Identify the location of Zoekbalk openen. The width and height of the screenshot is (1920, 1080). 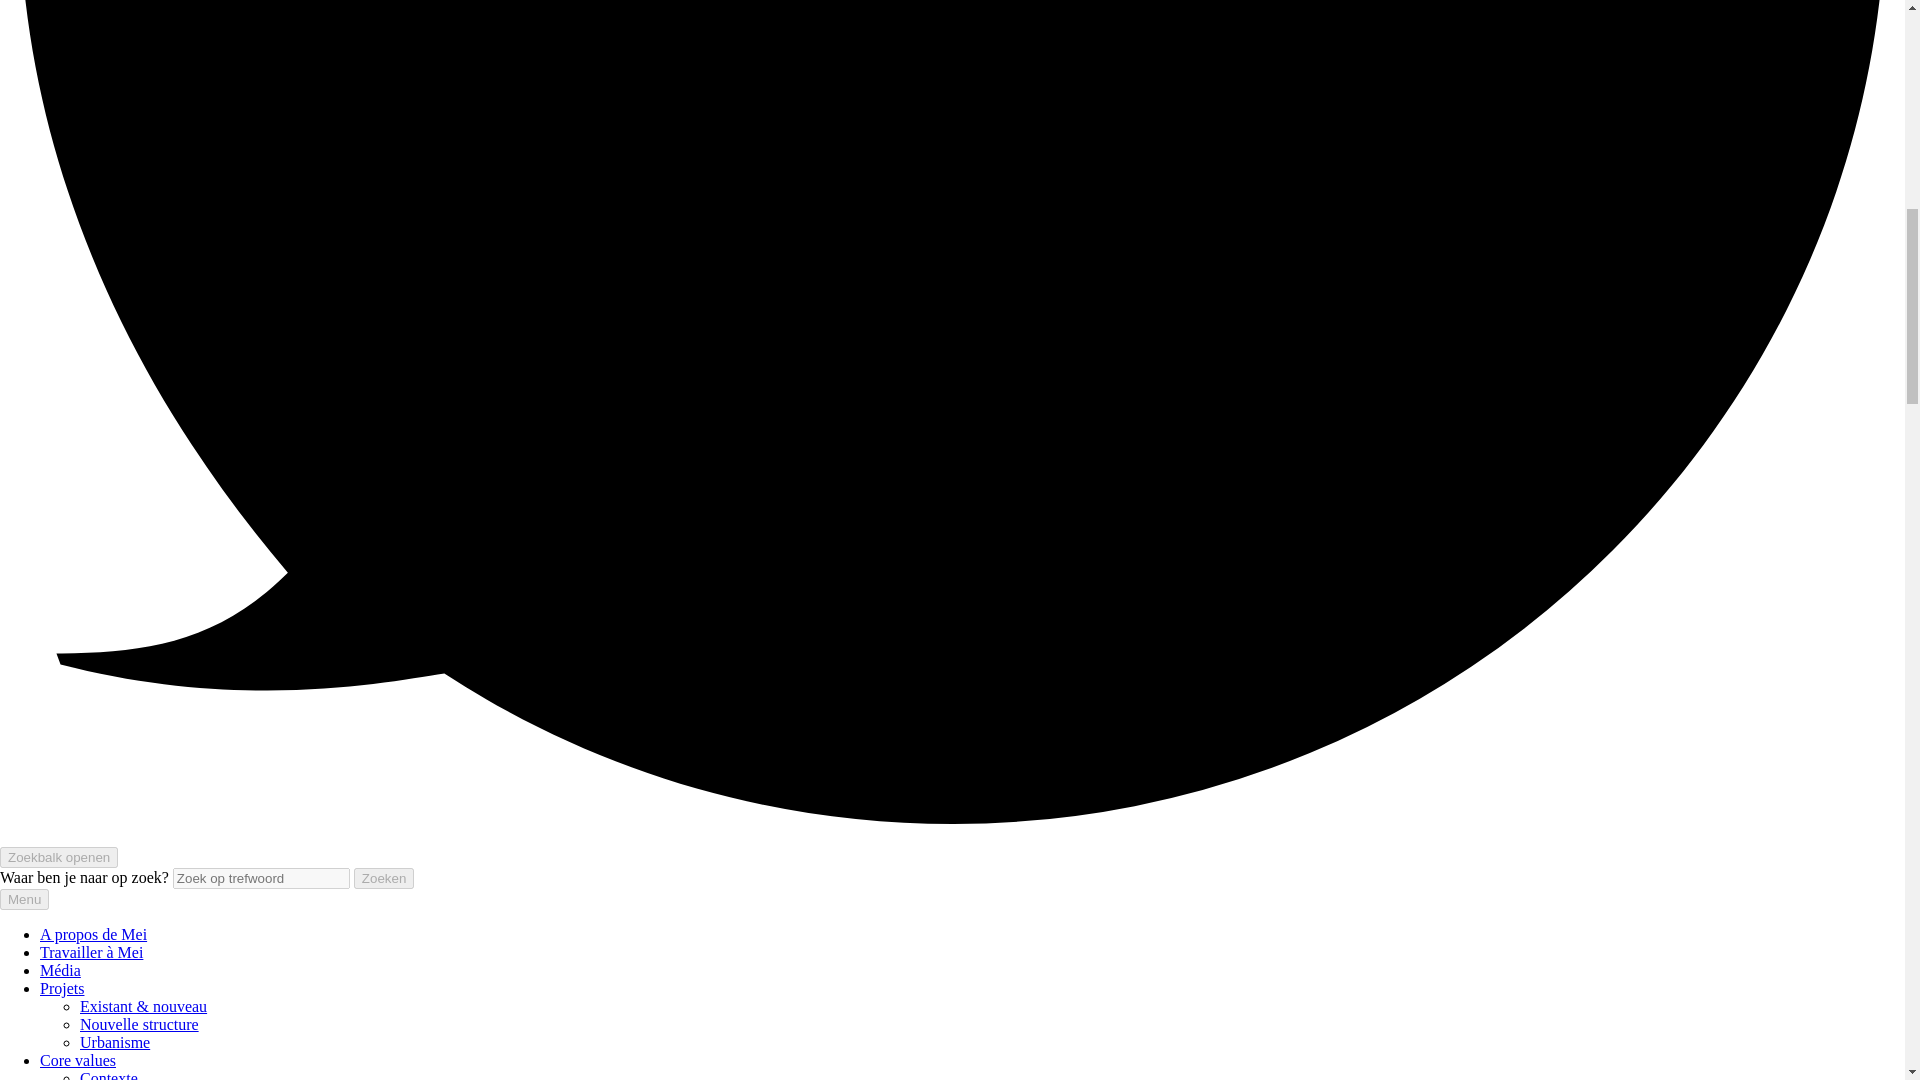
(58, 857).